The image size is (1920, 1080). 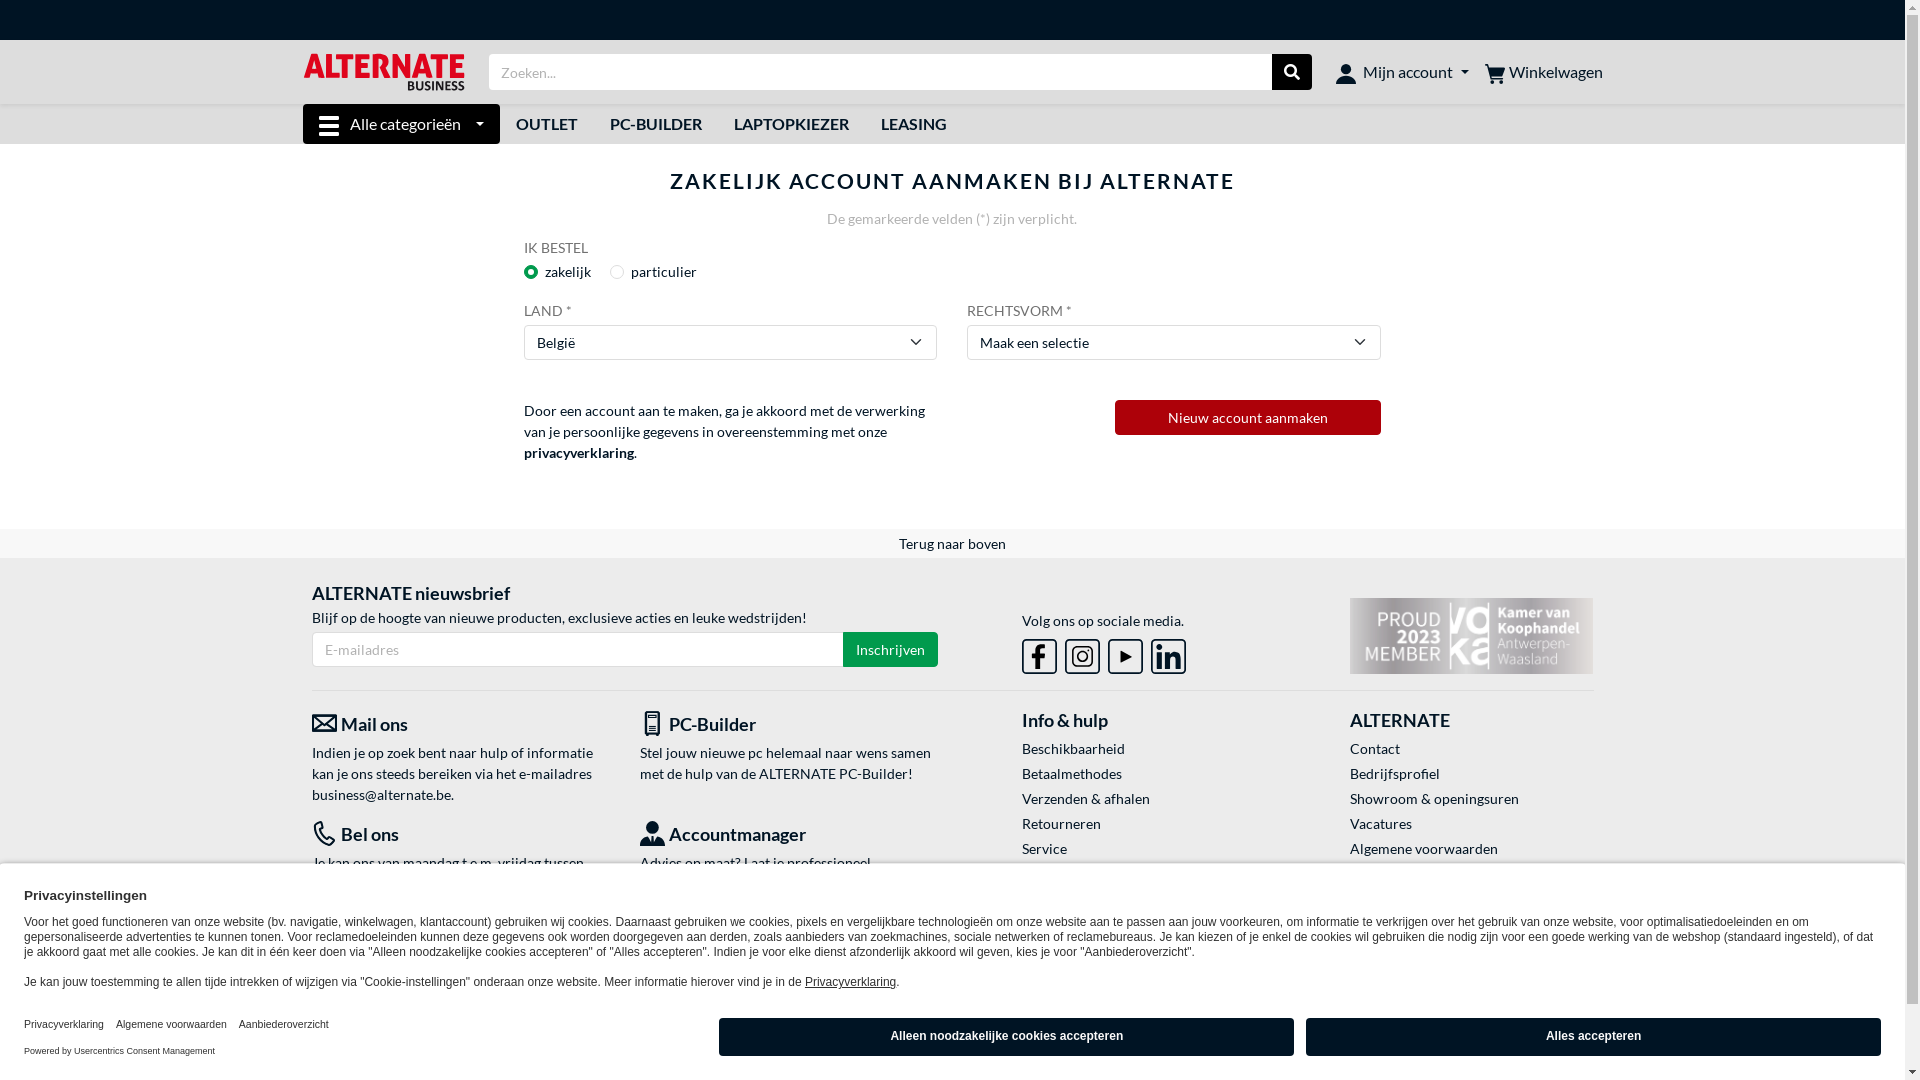 What do you see at coordinates (1472, 874) in the screenshot?
I see `Gebruikersvoorwaarden` at bounding box center [1472, 874].